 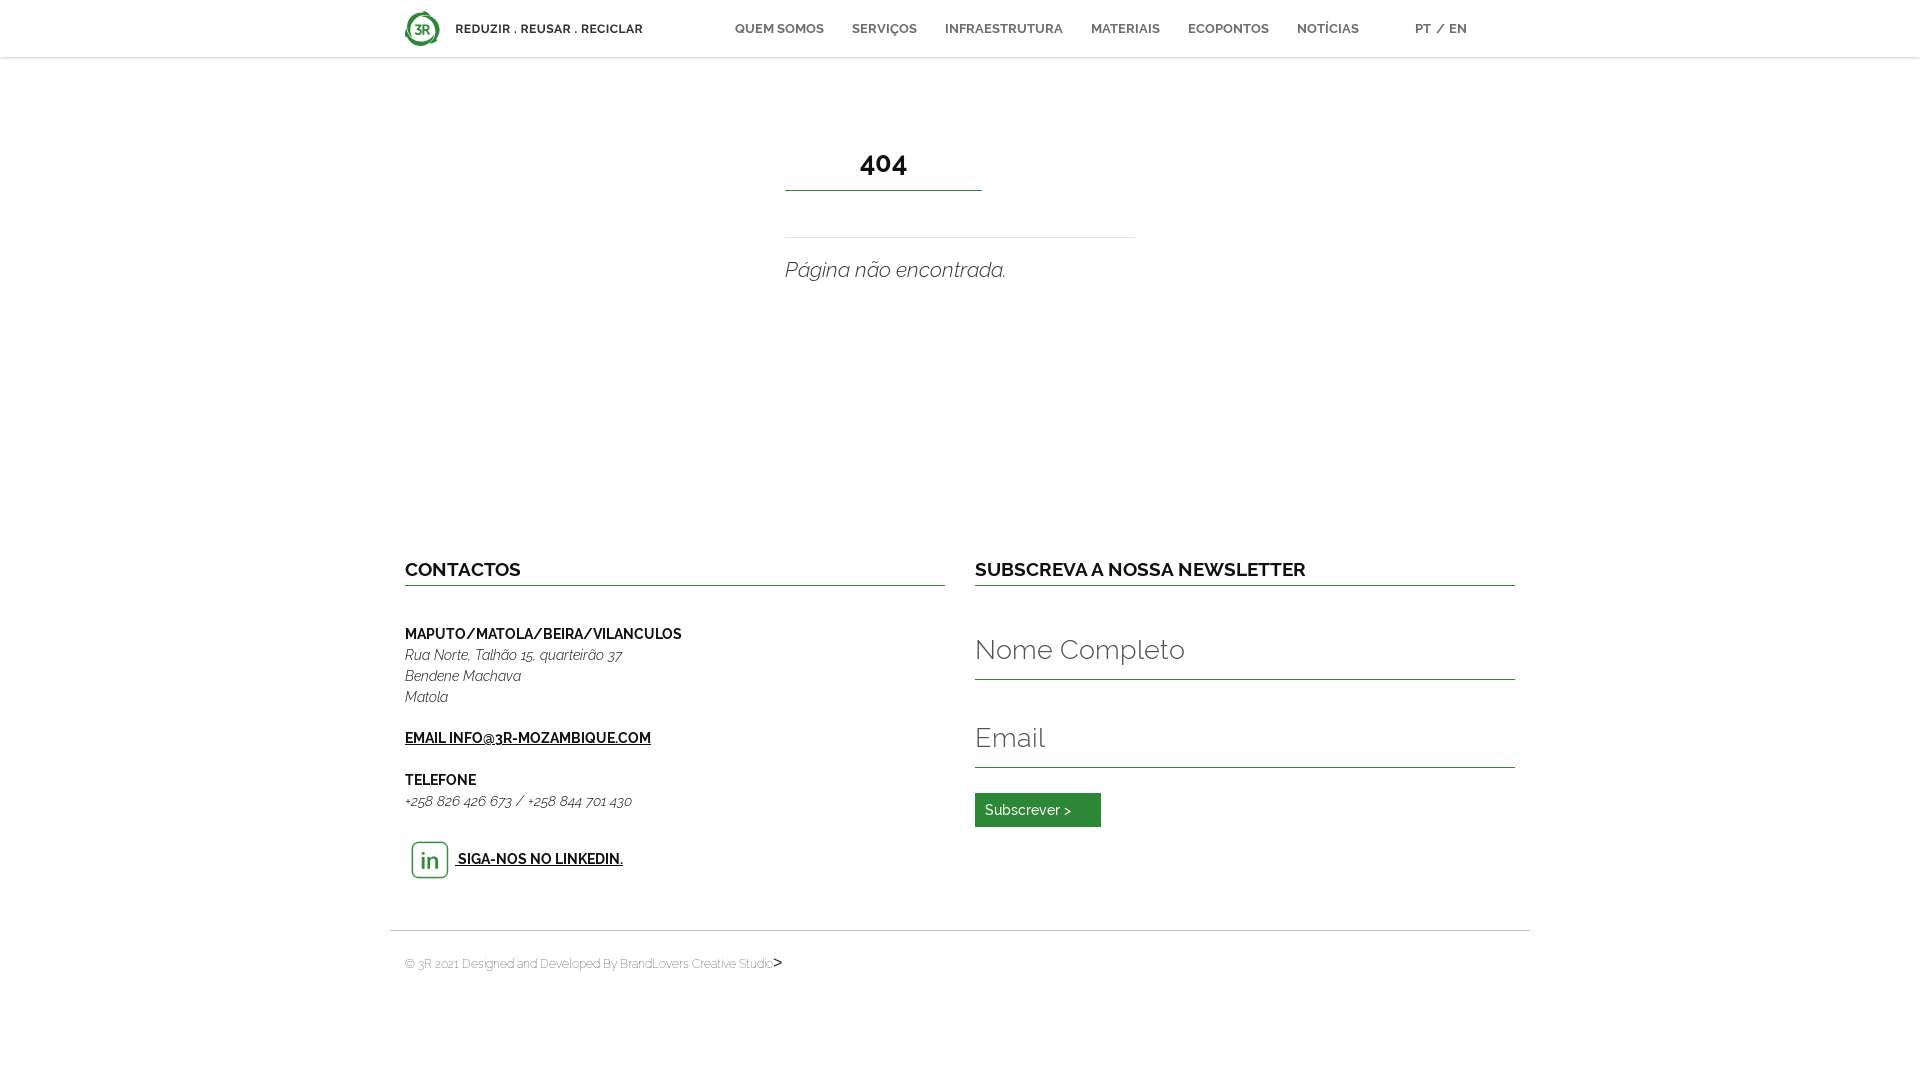 I want to click on QUEM SOMOS, so click(x=784, y=29).